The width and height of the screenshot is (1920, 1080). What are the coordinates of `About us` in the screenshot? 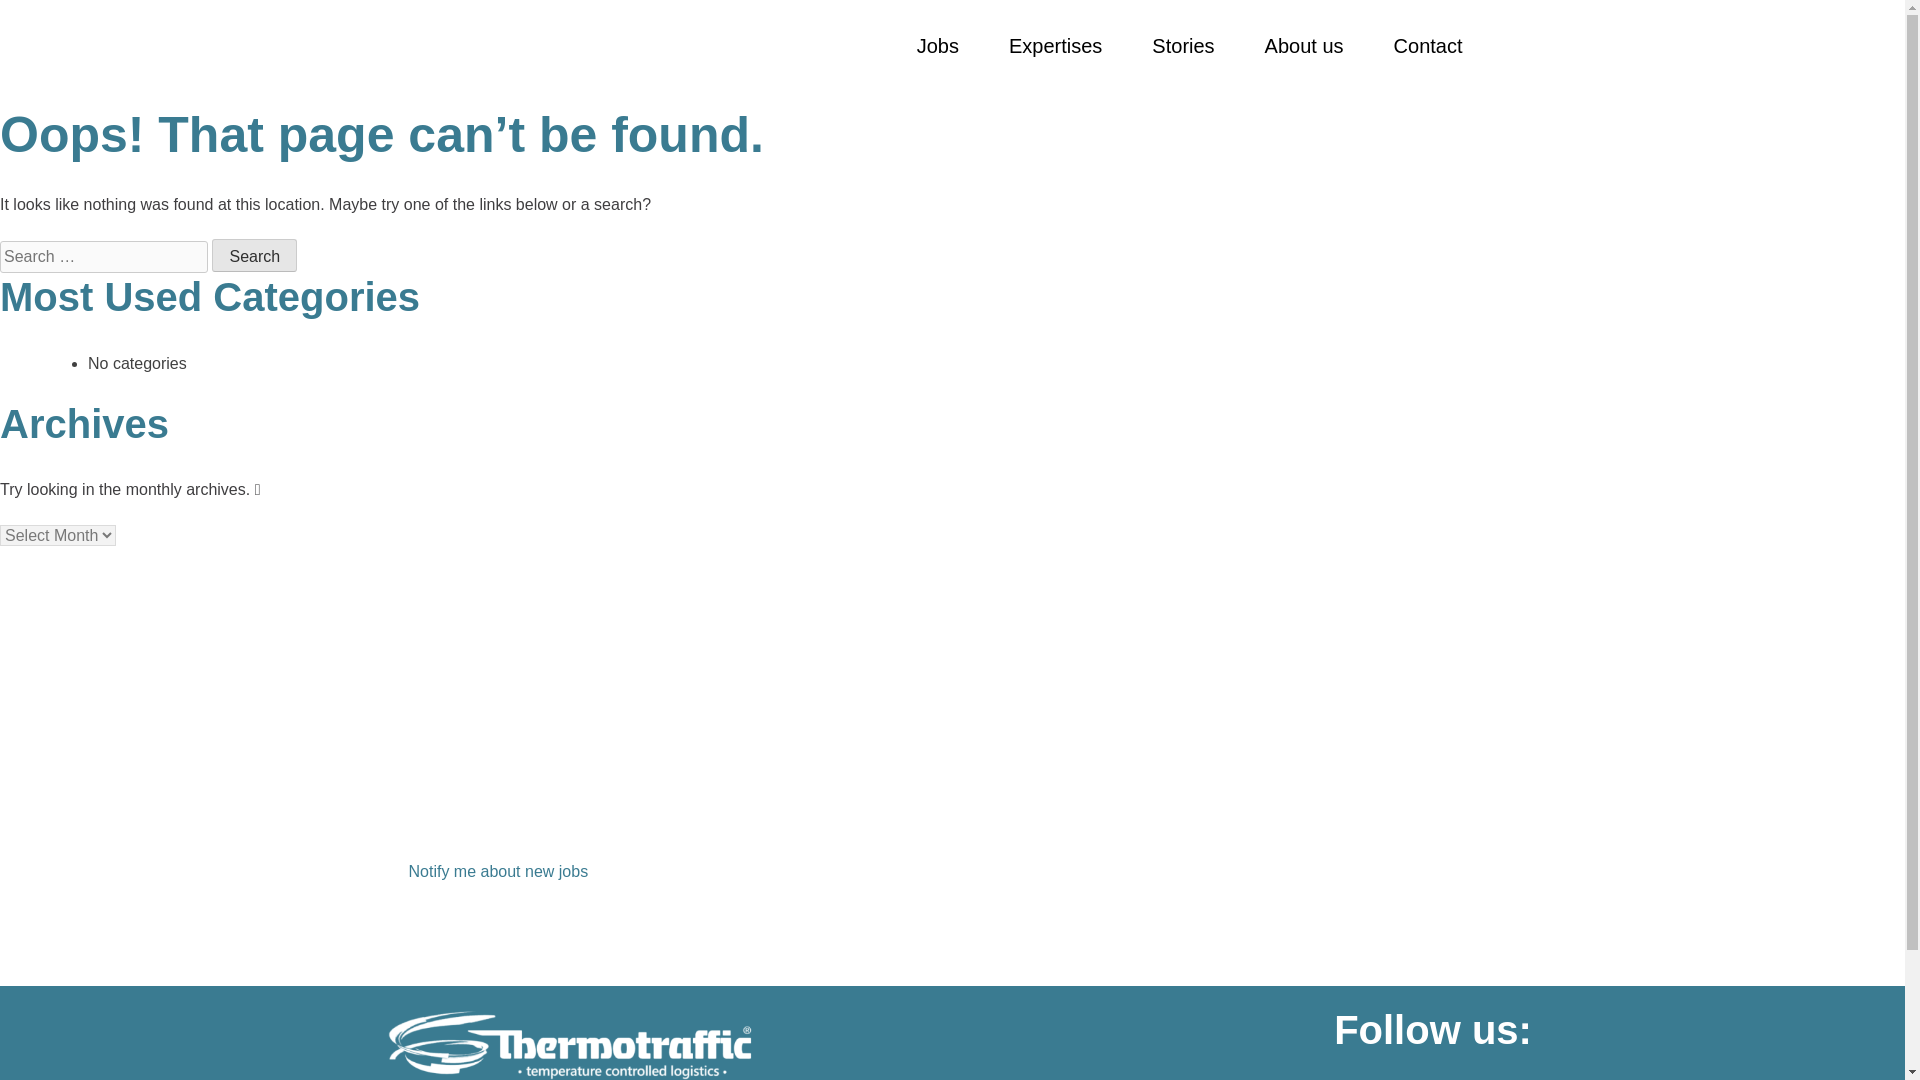 It's located at (1304, 46).